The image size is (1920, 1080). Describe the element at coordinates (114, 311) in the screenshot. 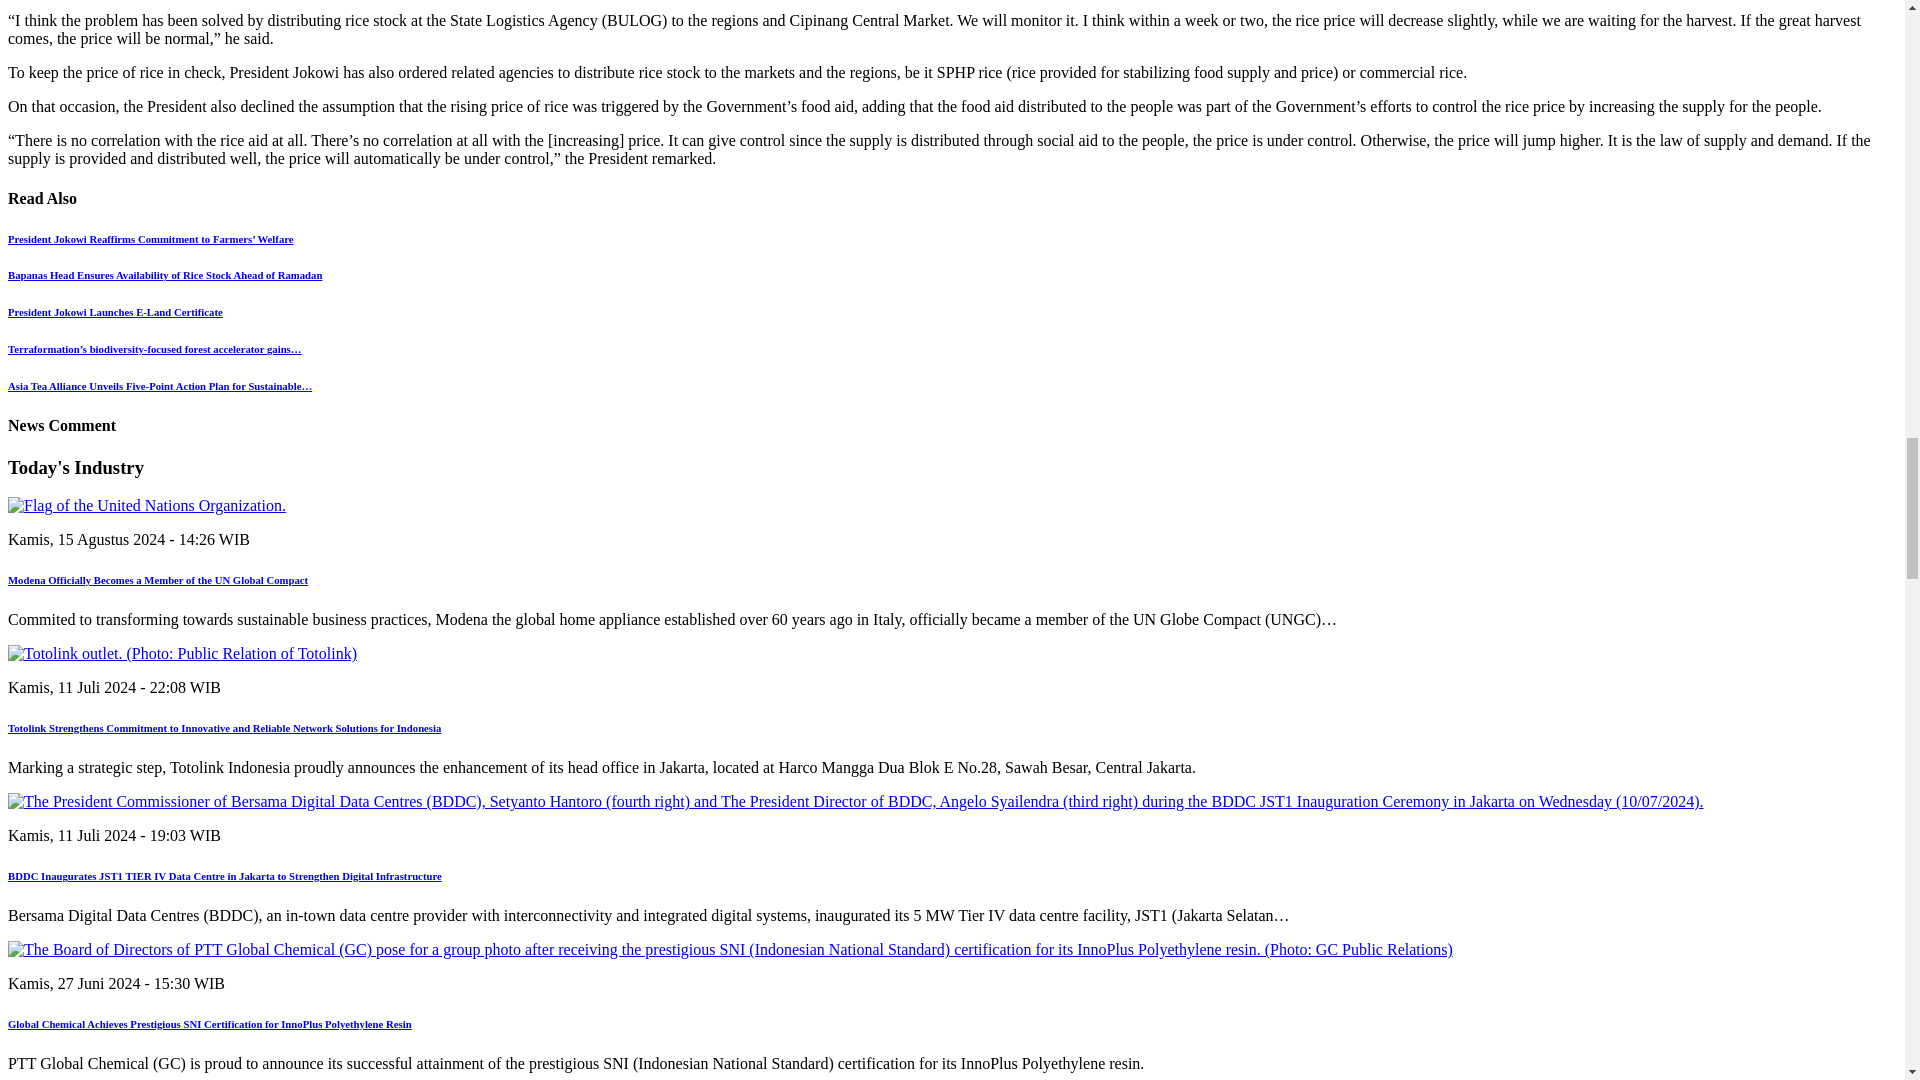

I see `President Jokowi Launches E-Land Certificate ` at that location.